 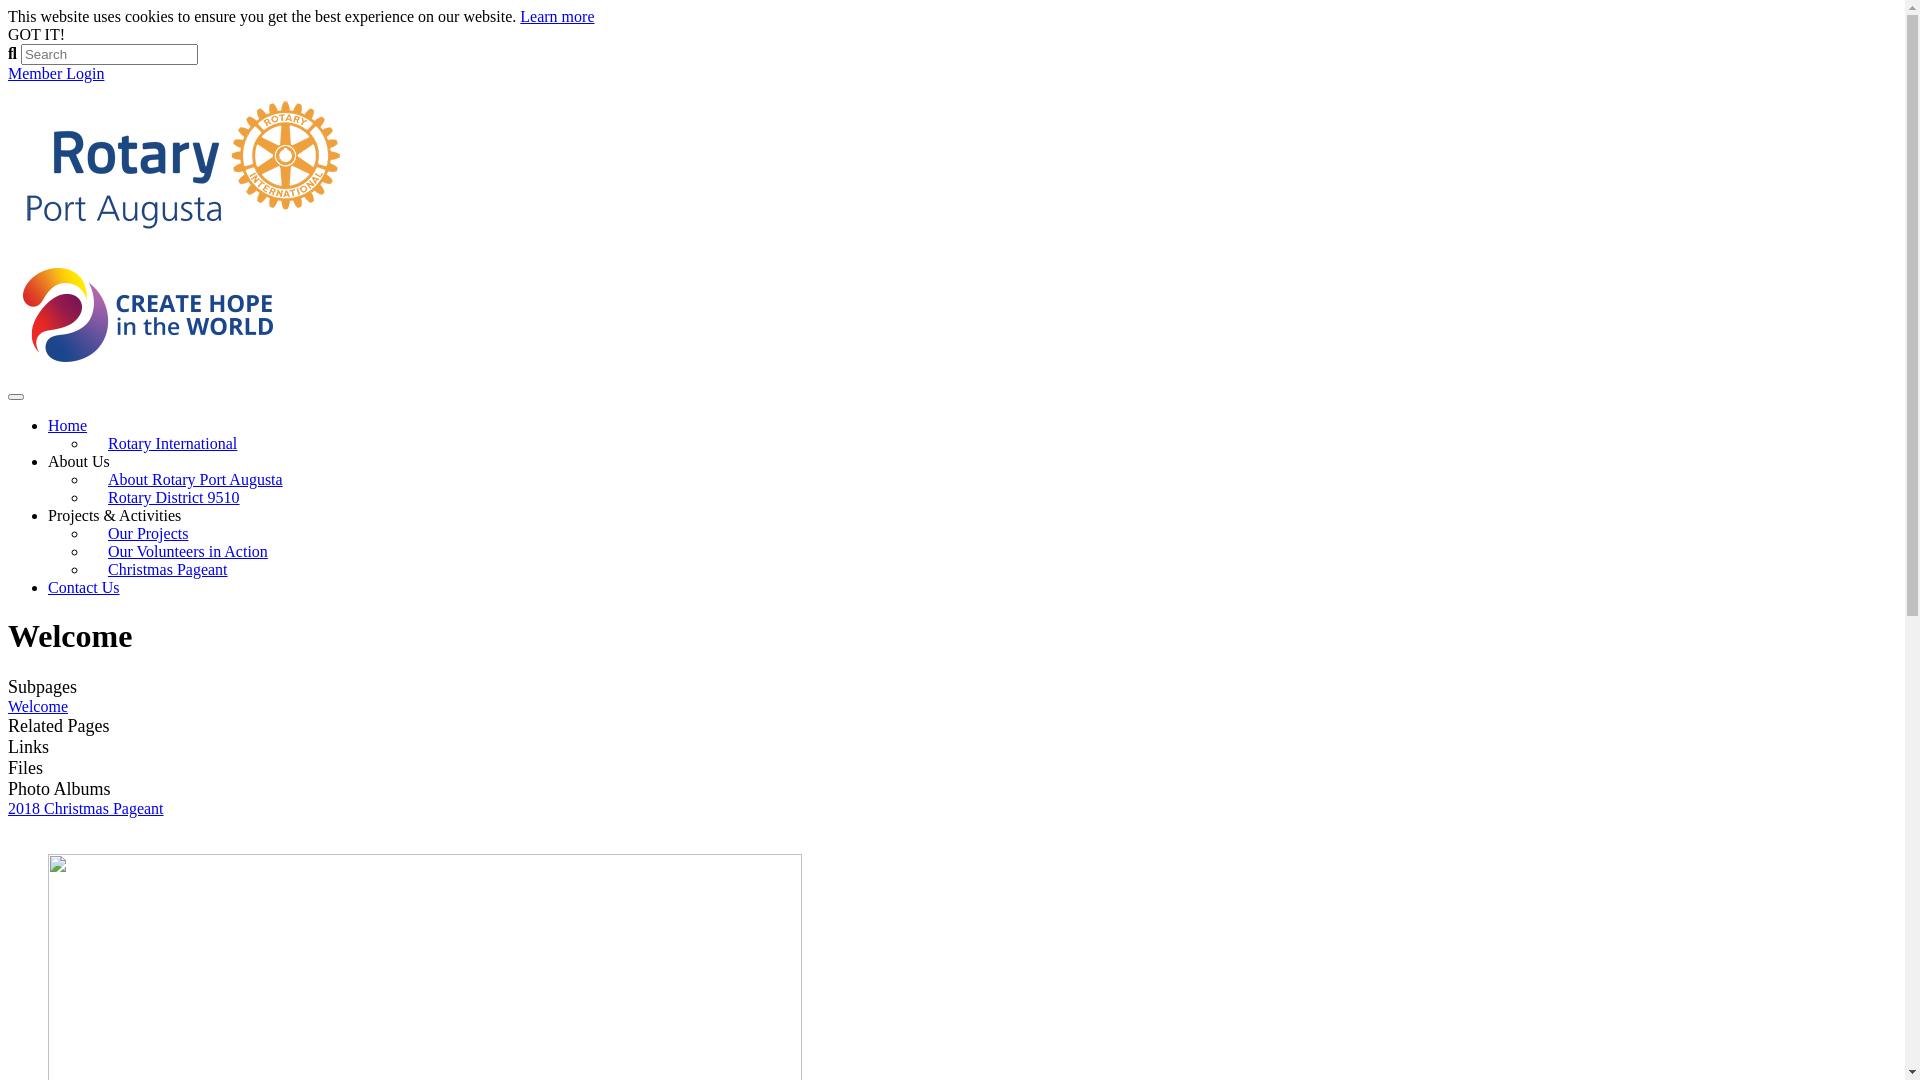 What do you see at coordinates (114, 516) in the screenshot?
I see `Projects & Activities` at bounding box center [114, 516].